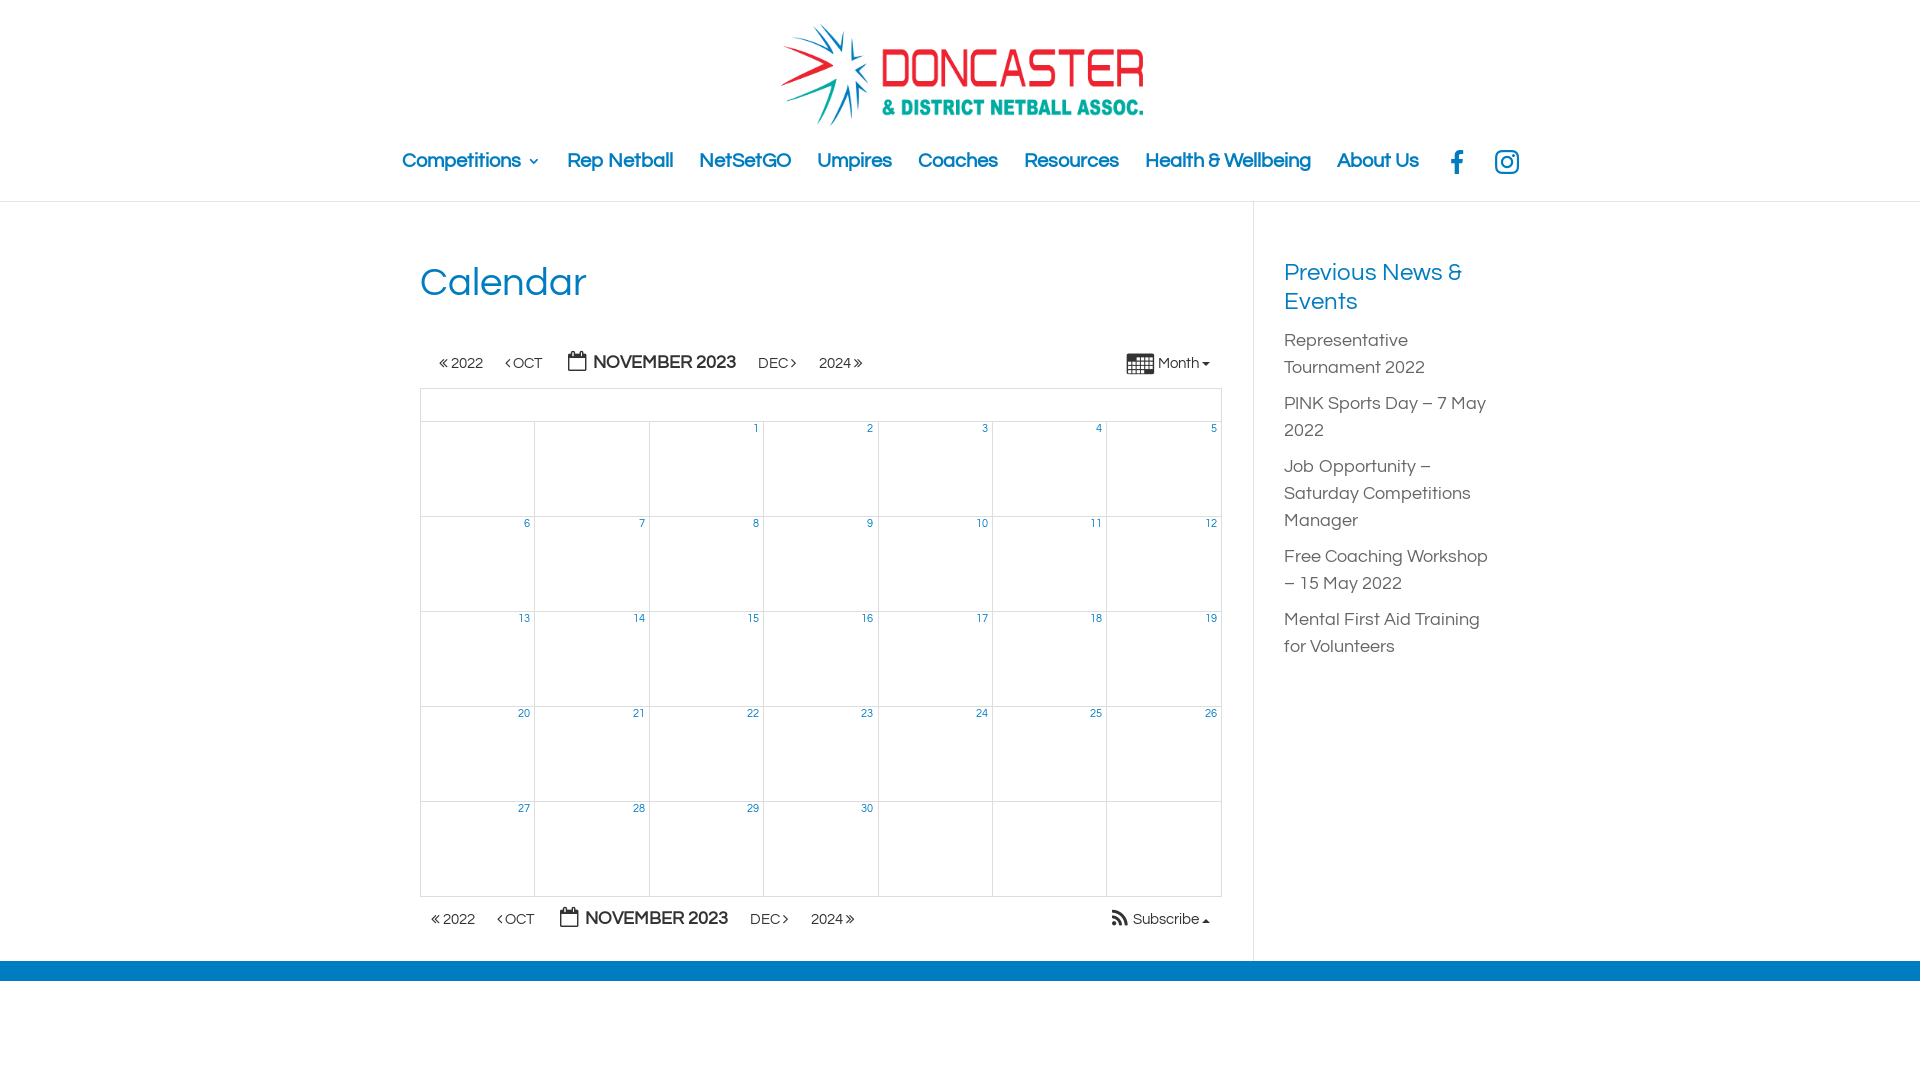 This screenshot has width=1920, height=1080. I want to click on 19, so click(1211, 618).